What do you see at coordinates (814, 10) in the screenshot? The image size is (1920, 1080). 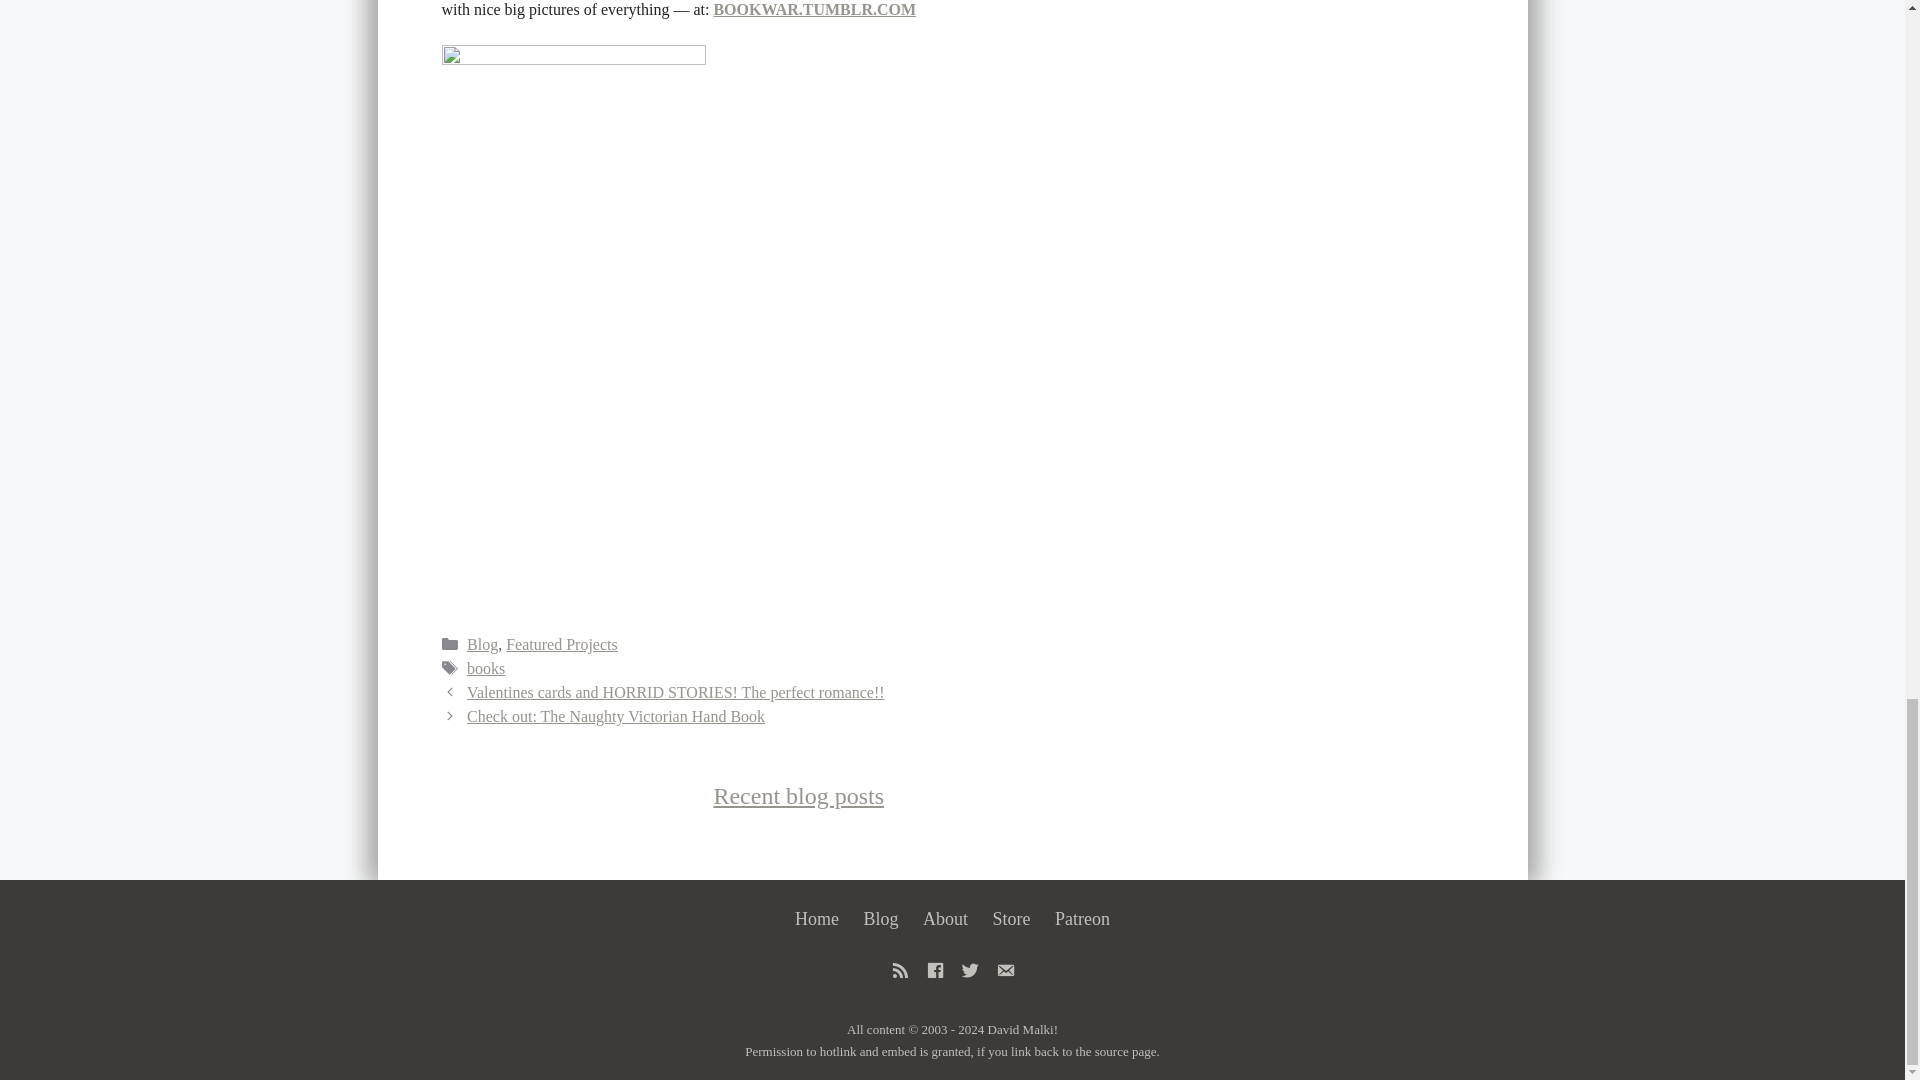 I see `BOOKWAR.TUMBLR.COM` at bounding box center [814, 10].